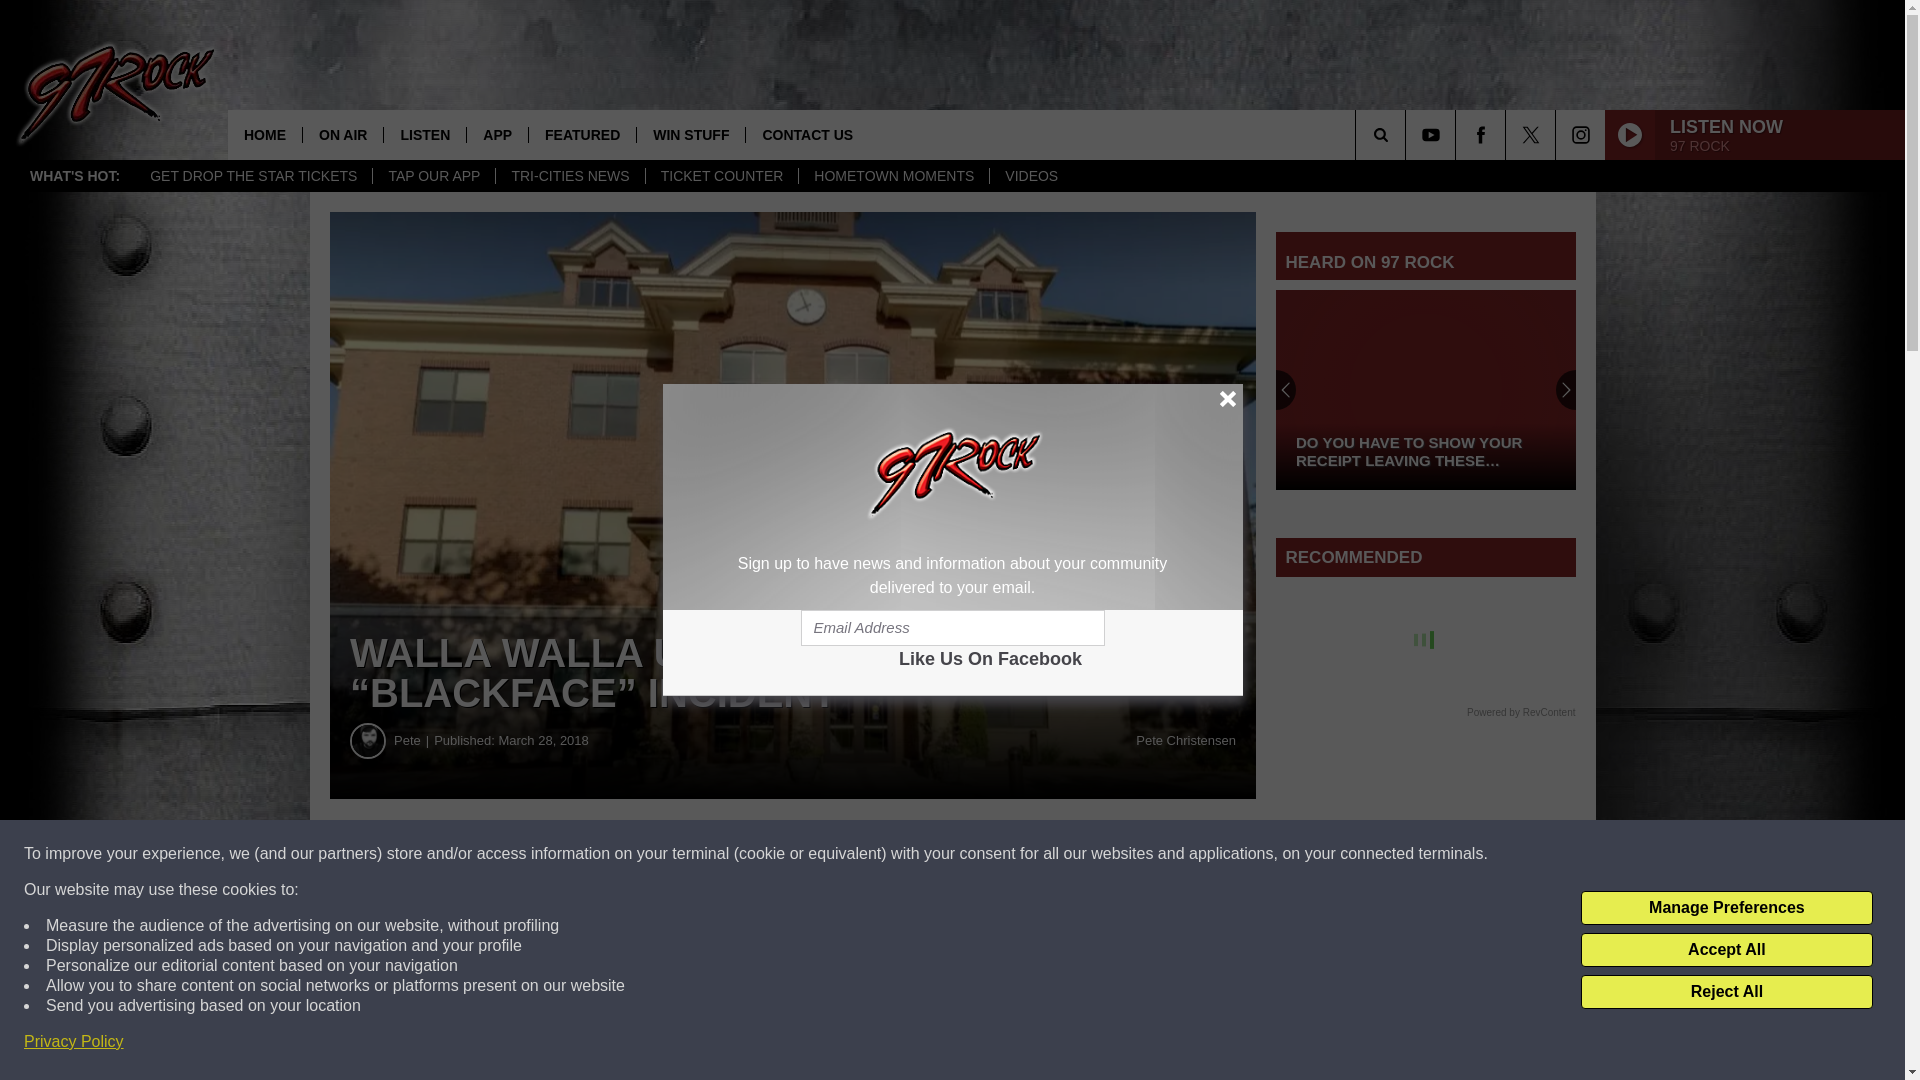 This screenshot has width=1920, height=1080. What do you see at coordinates (1726, 992) in the screenshot?
I see `Reject All` at bounding box center [1726, 992].